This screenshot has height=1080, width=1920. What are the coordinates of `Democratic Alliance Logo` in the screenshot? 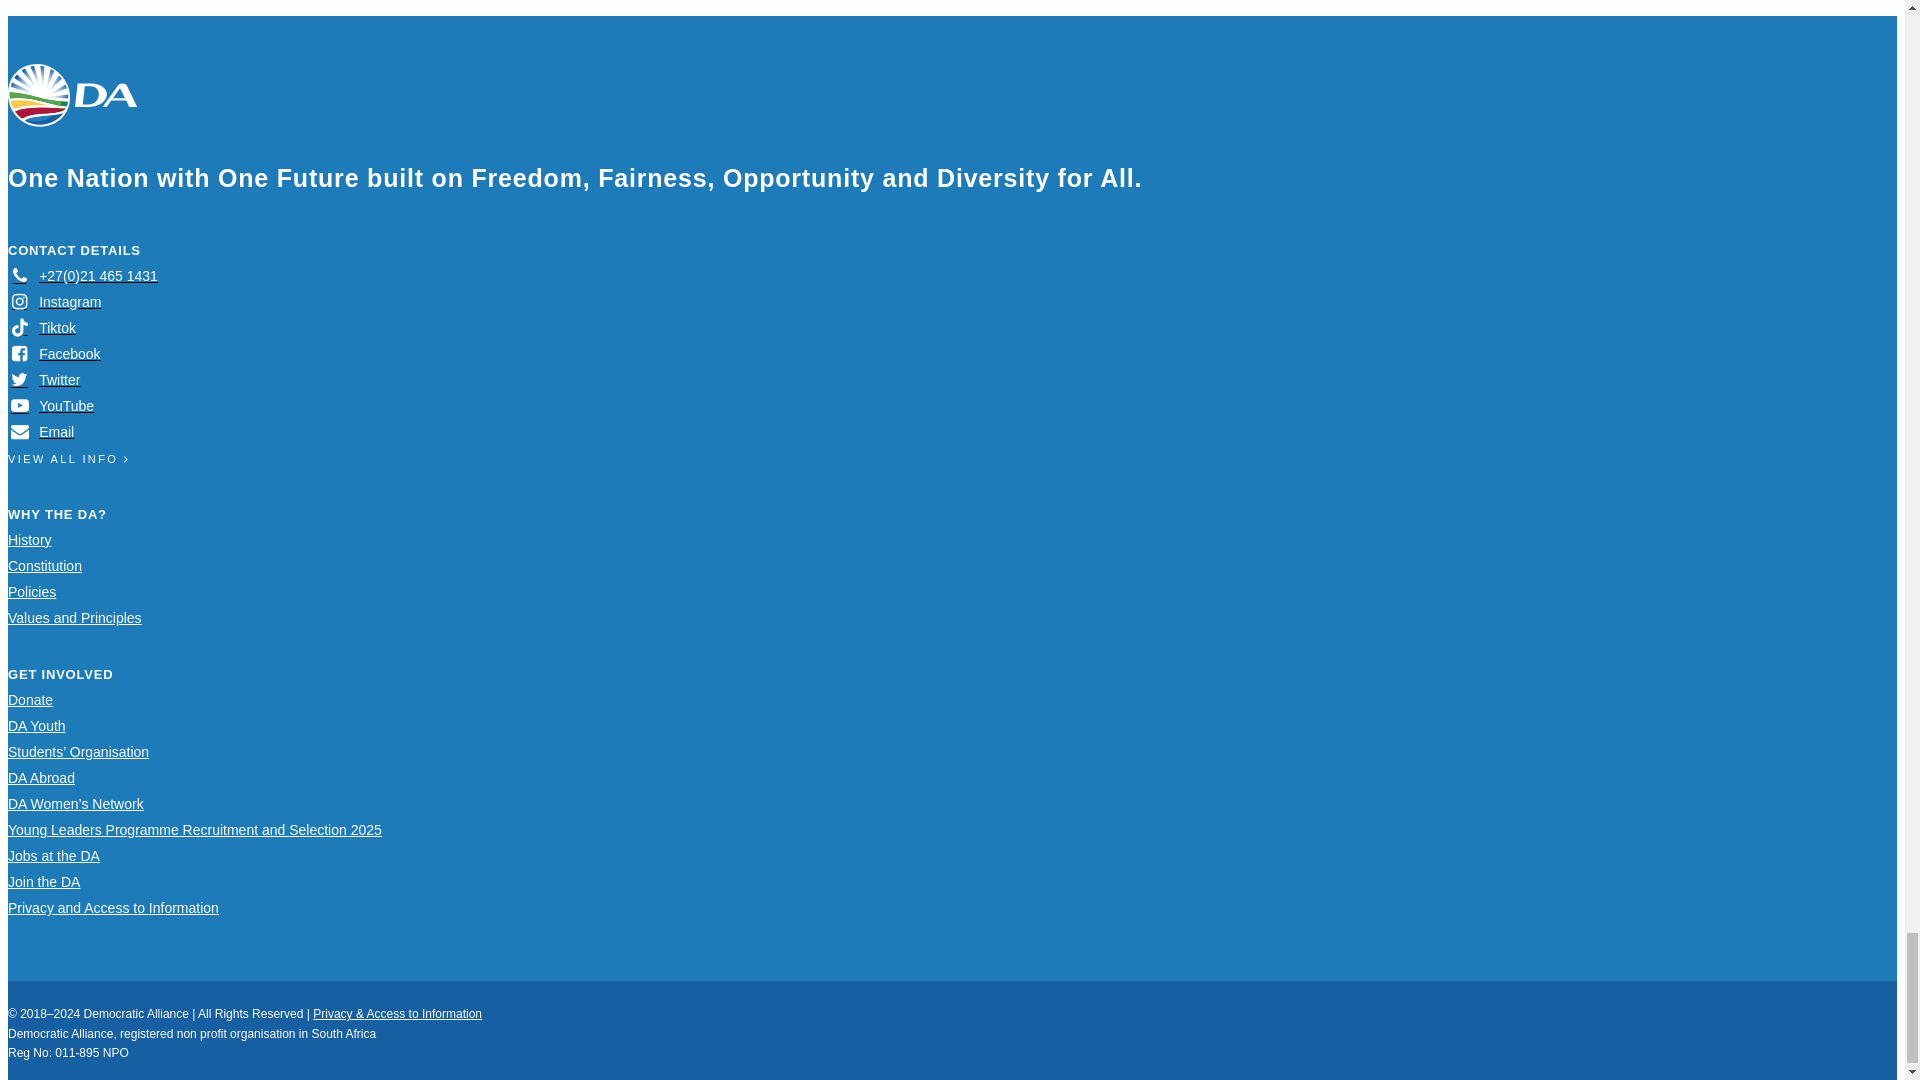 It's located at (72, 95).